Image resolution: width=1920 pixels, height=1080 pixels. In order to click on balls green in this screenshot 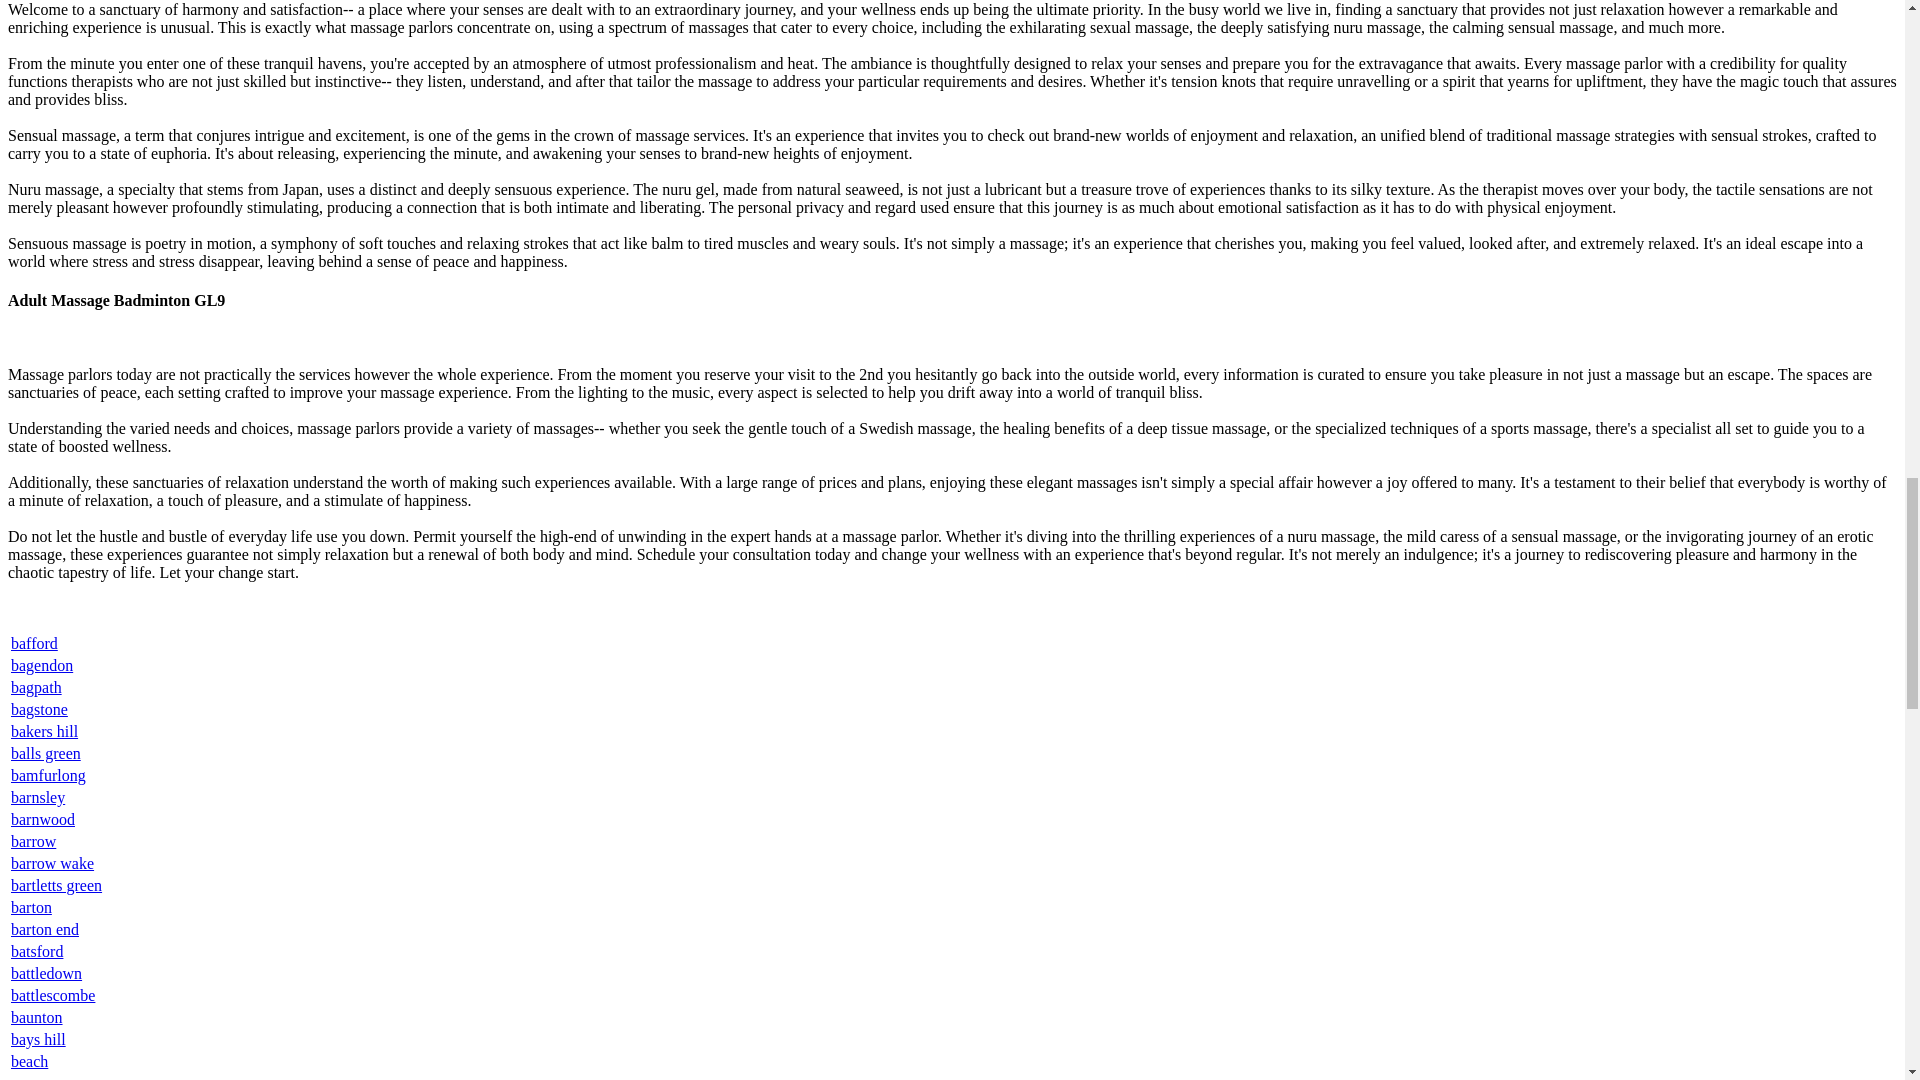, I will do `click(46, 754)`.